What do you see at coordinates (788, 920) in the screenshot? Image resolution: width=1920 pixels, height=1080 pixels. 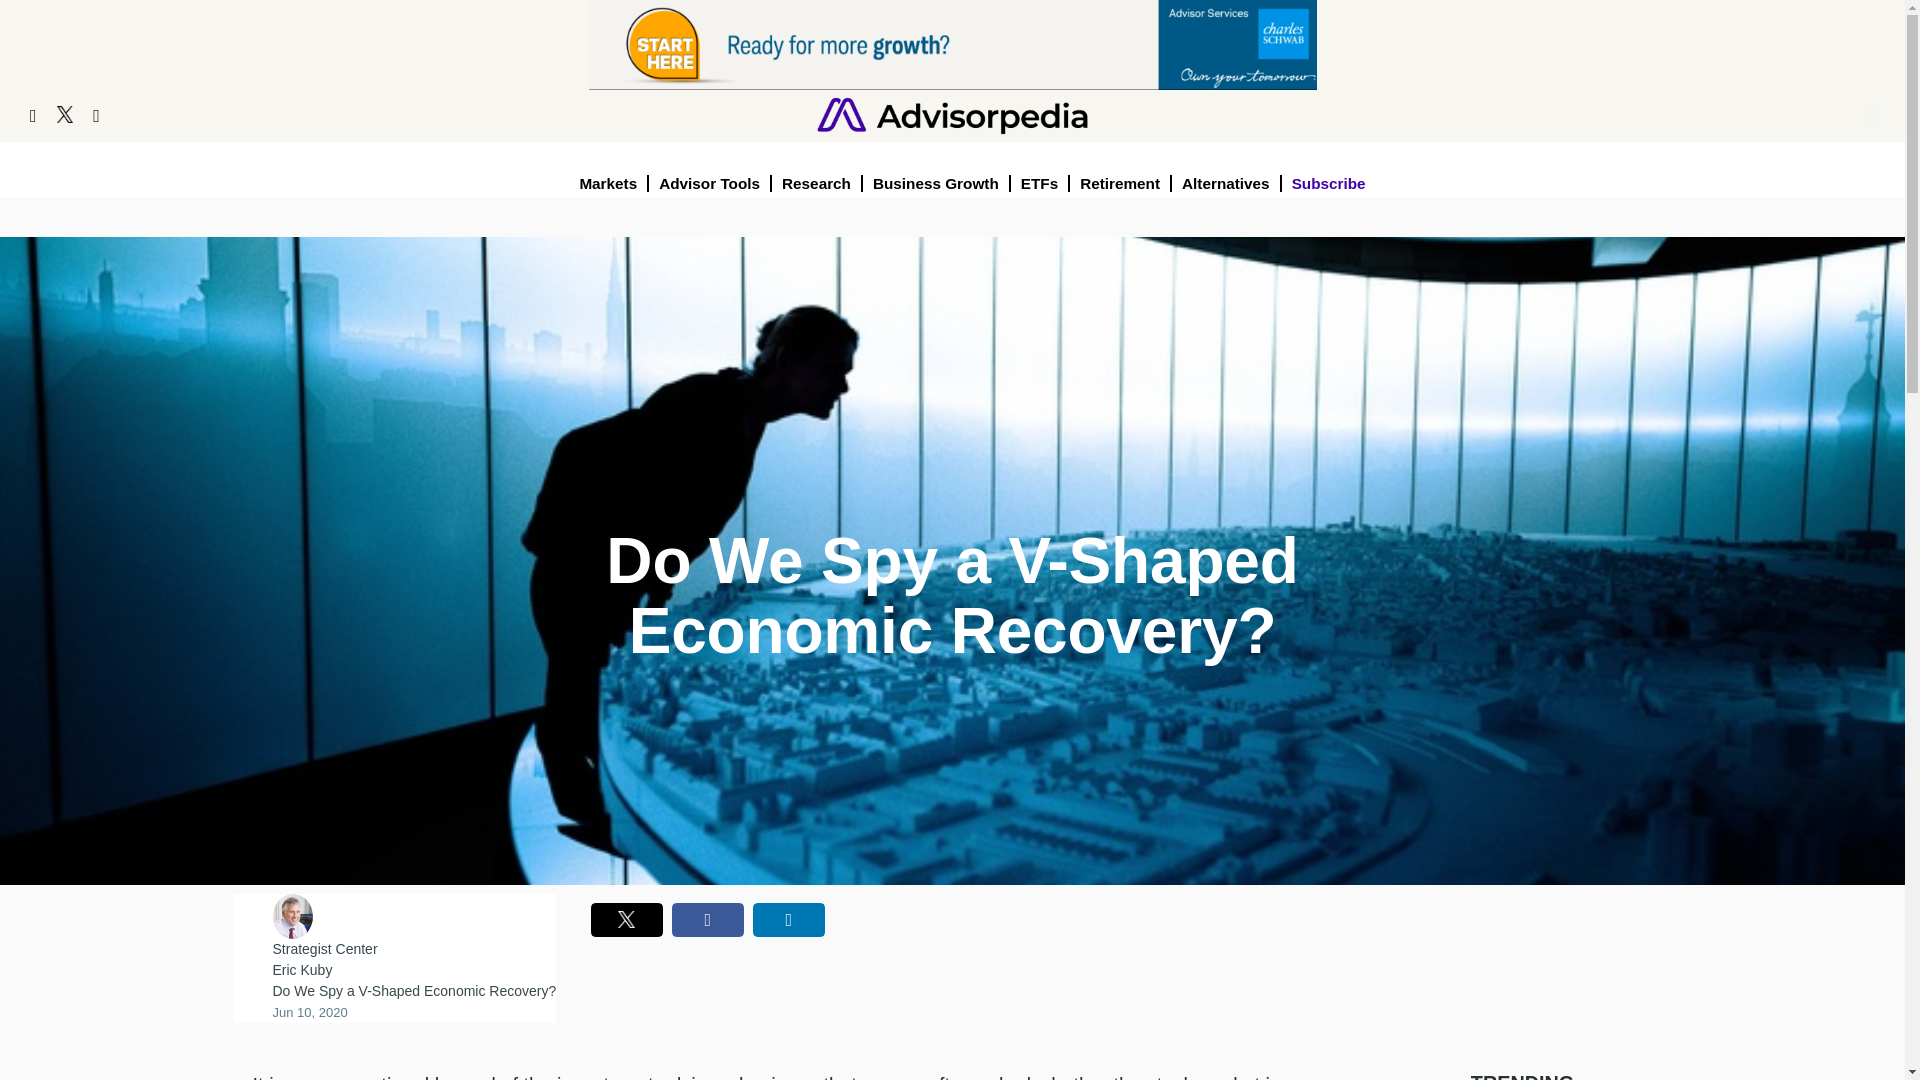 I see `Share on LinkedIn` at bounding box center [788, 920].